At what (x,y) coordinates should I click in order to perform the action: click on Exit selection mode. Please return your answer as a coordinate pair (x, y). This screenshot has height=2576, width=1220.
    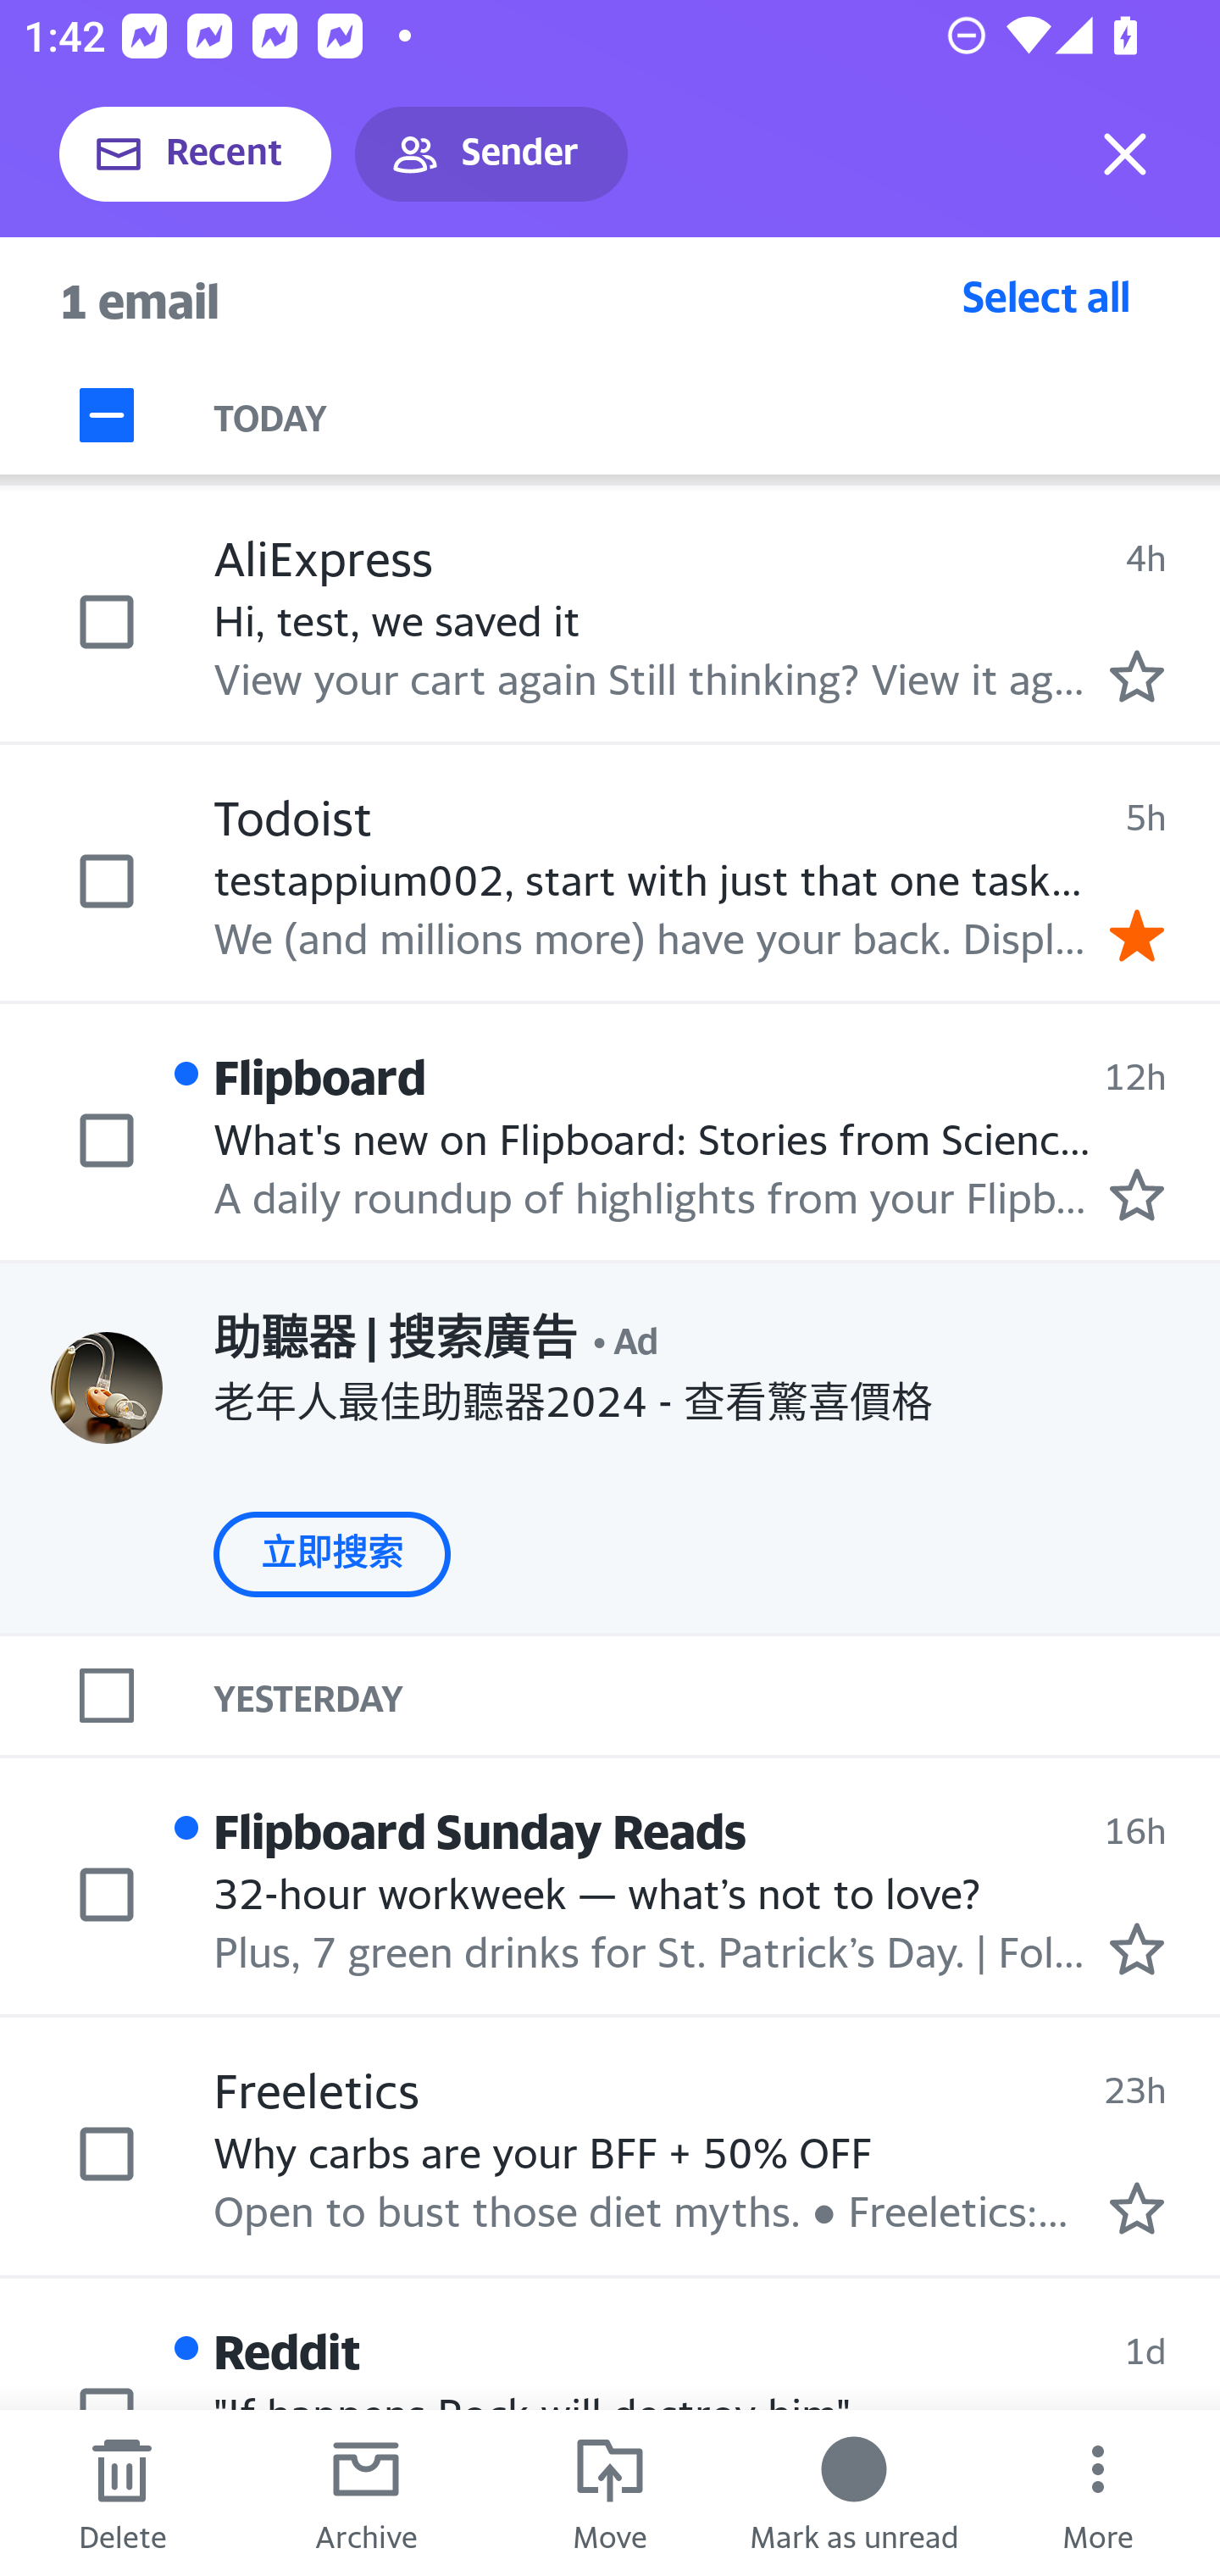
    Looking at the image, I should click on (1125, 154).